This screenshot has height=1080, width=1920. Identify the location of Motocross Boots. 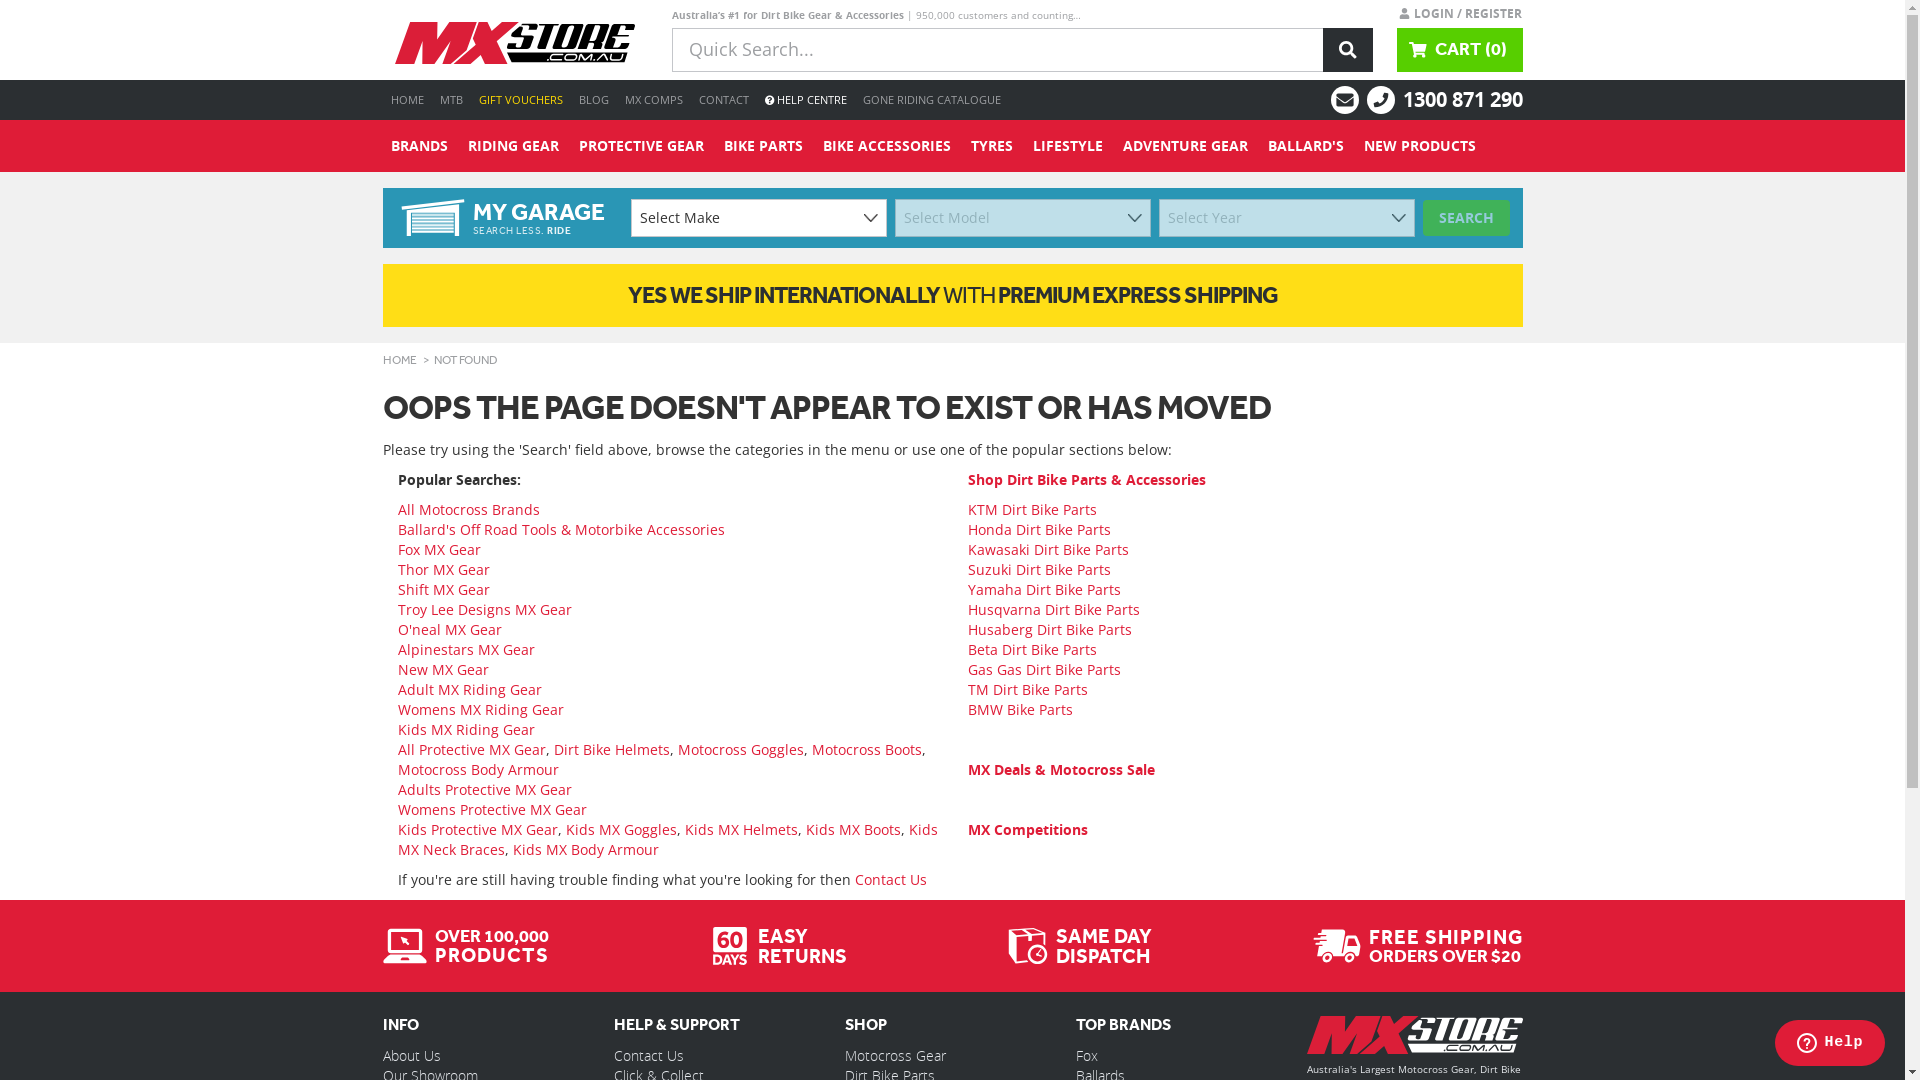
(867, 749).